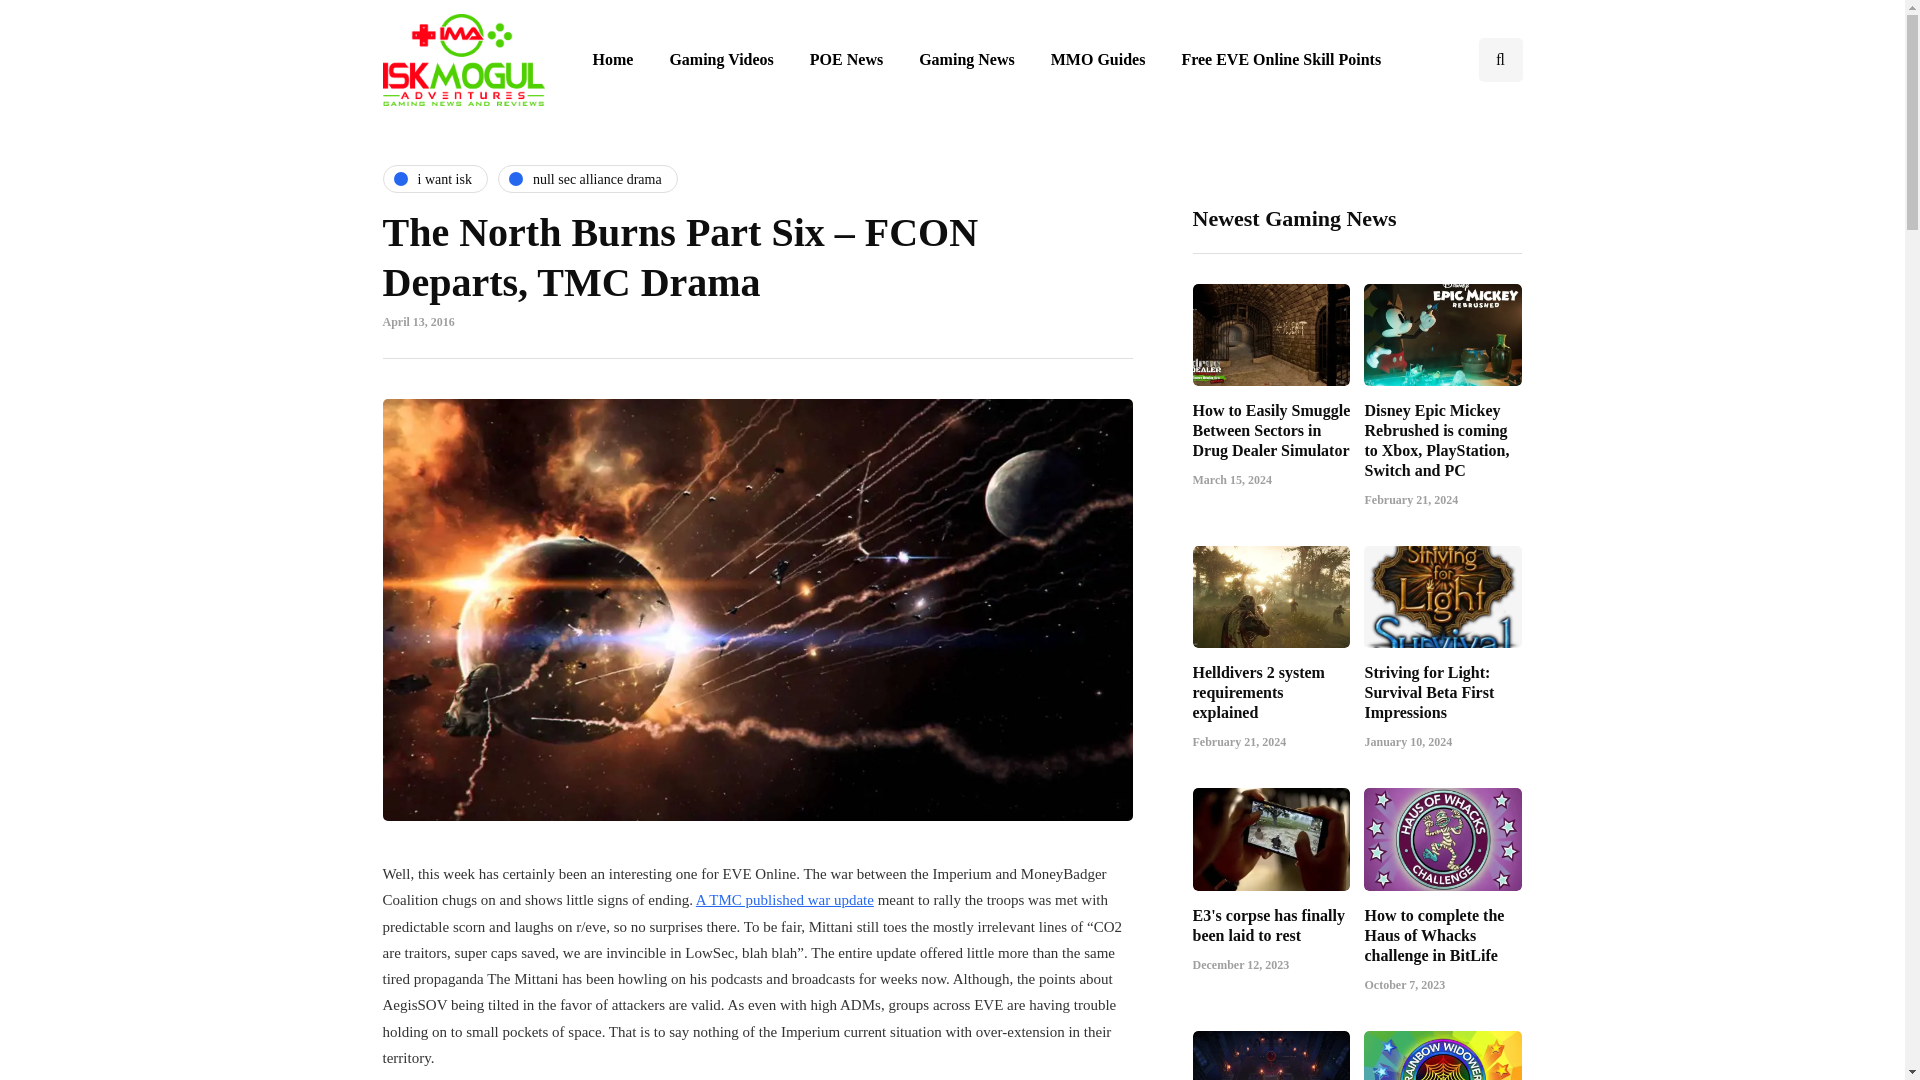 The image size is (1920, 1080). I want to click on POE News, so click(846, 60).